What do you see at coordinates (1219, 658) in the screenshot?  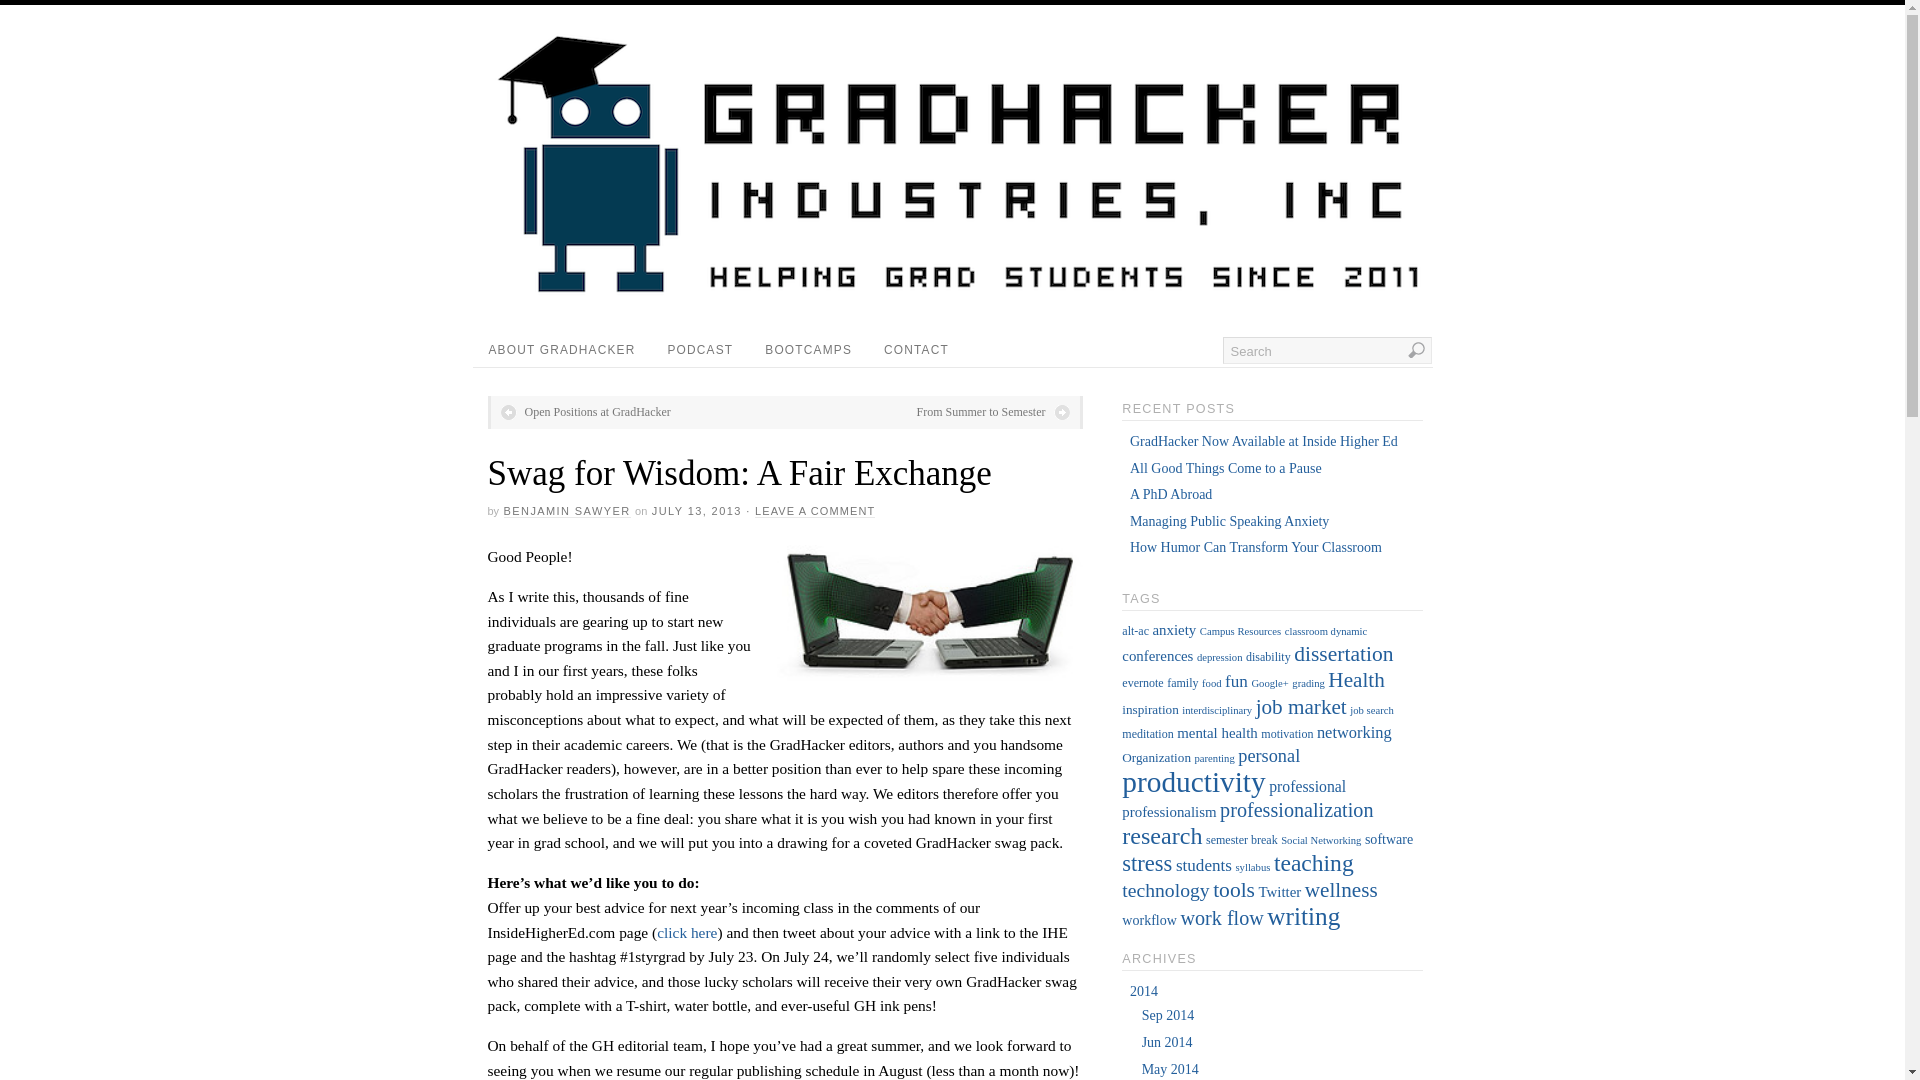 I see `depression` at bounding box center [1219, 658].